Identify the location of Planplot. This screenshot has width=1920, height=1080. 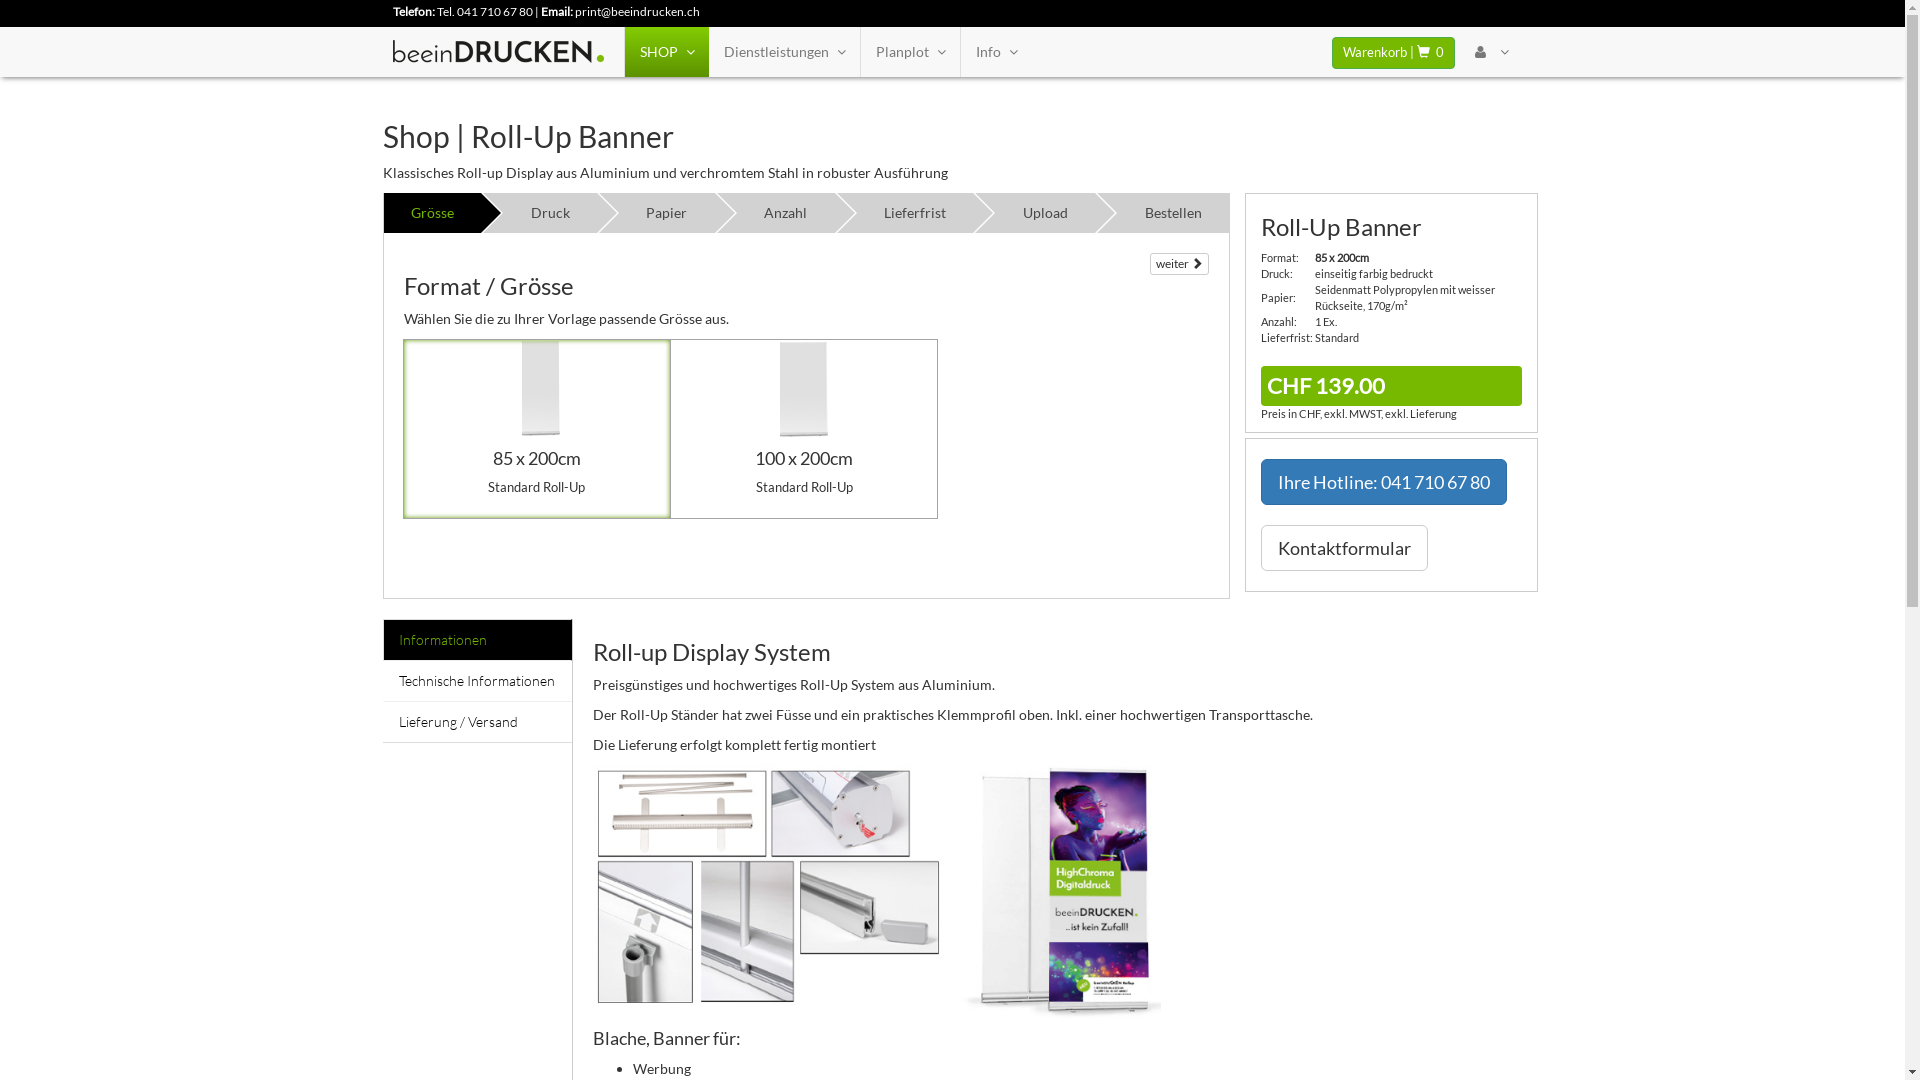
(910, 52).